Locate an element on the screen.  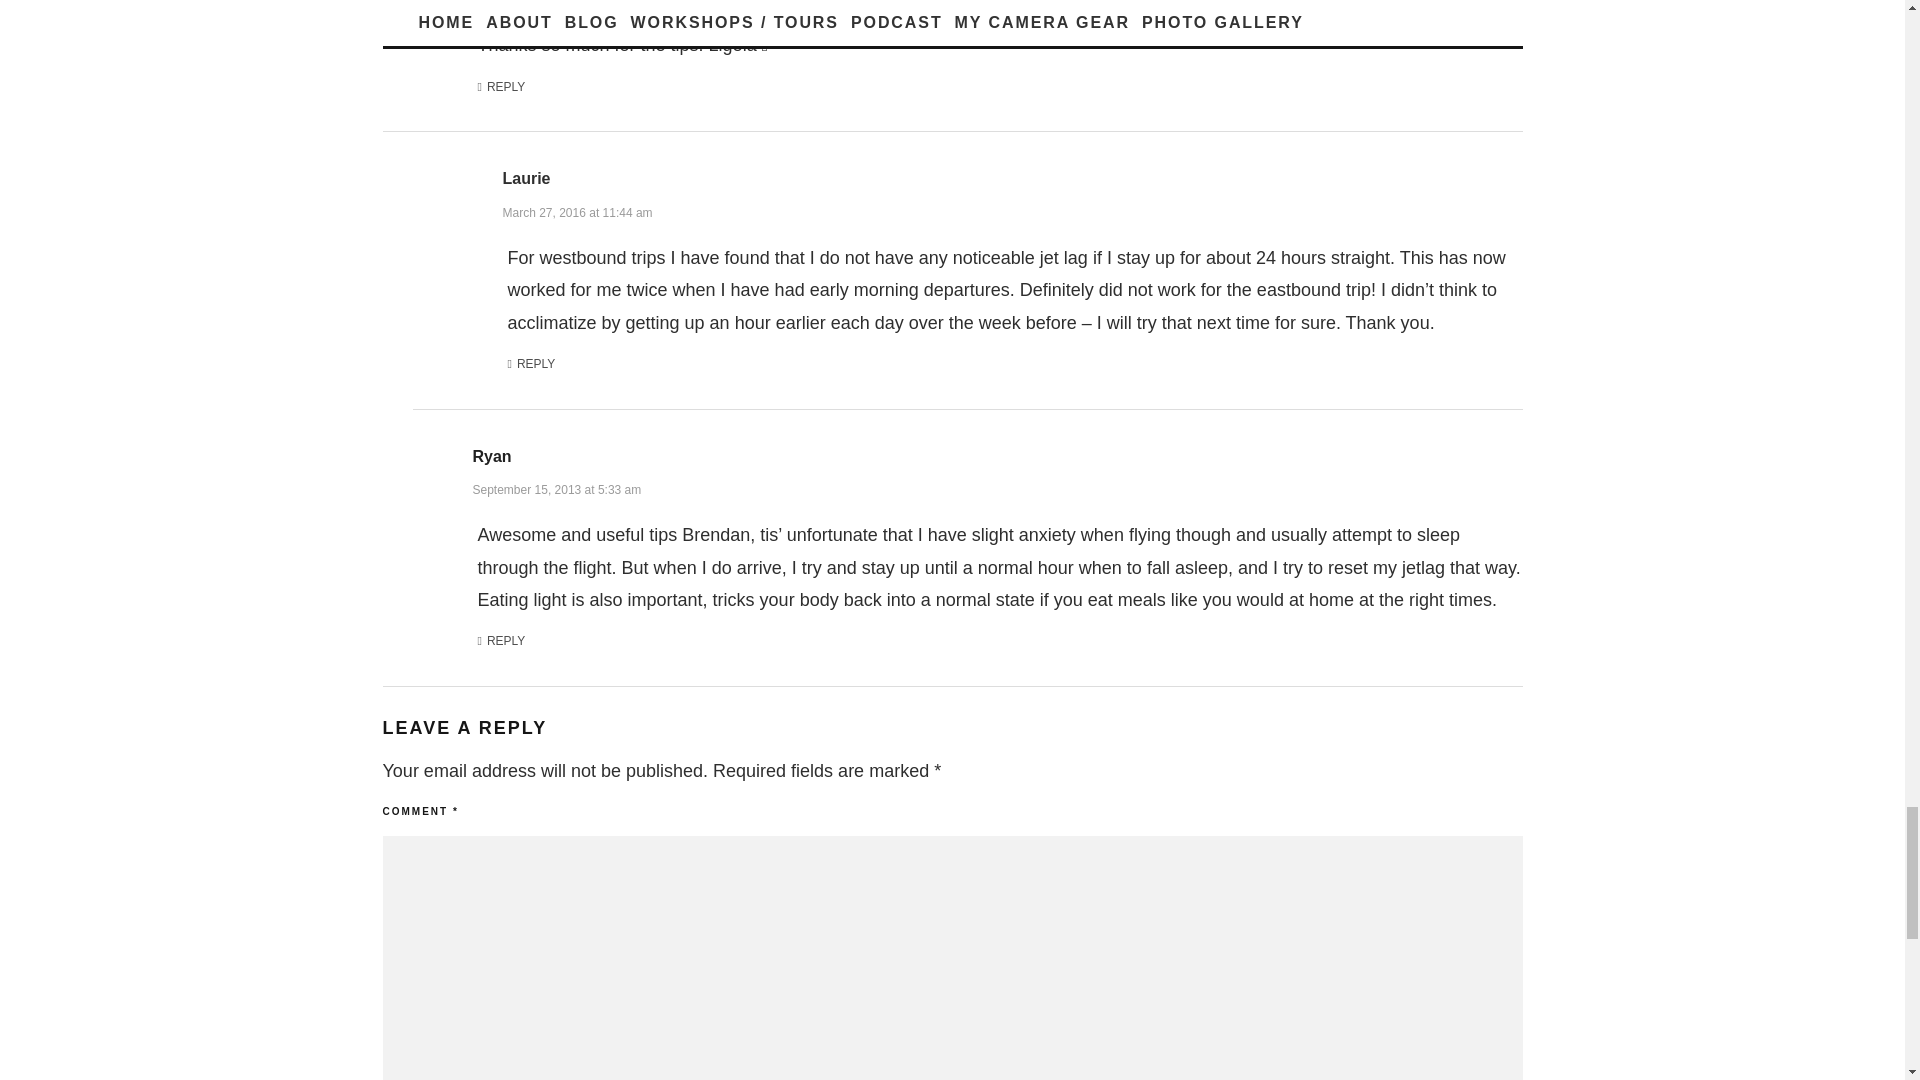
REPLY is located at coordinates (532, 364).